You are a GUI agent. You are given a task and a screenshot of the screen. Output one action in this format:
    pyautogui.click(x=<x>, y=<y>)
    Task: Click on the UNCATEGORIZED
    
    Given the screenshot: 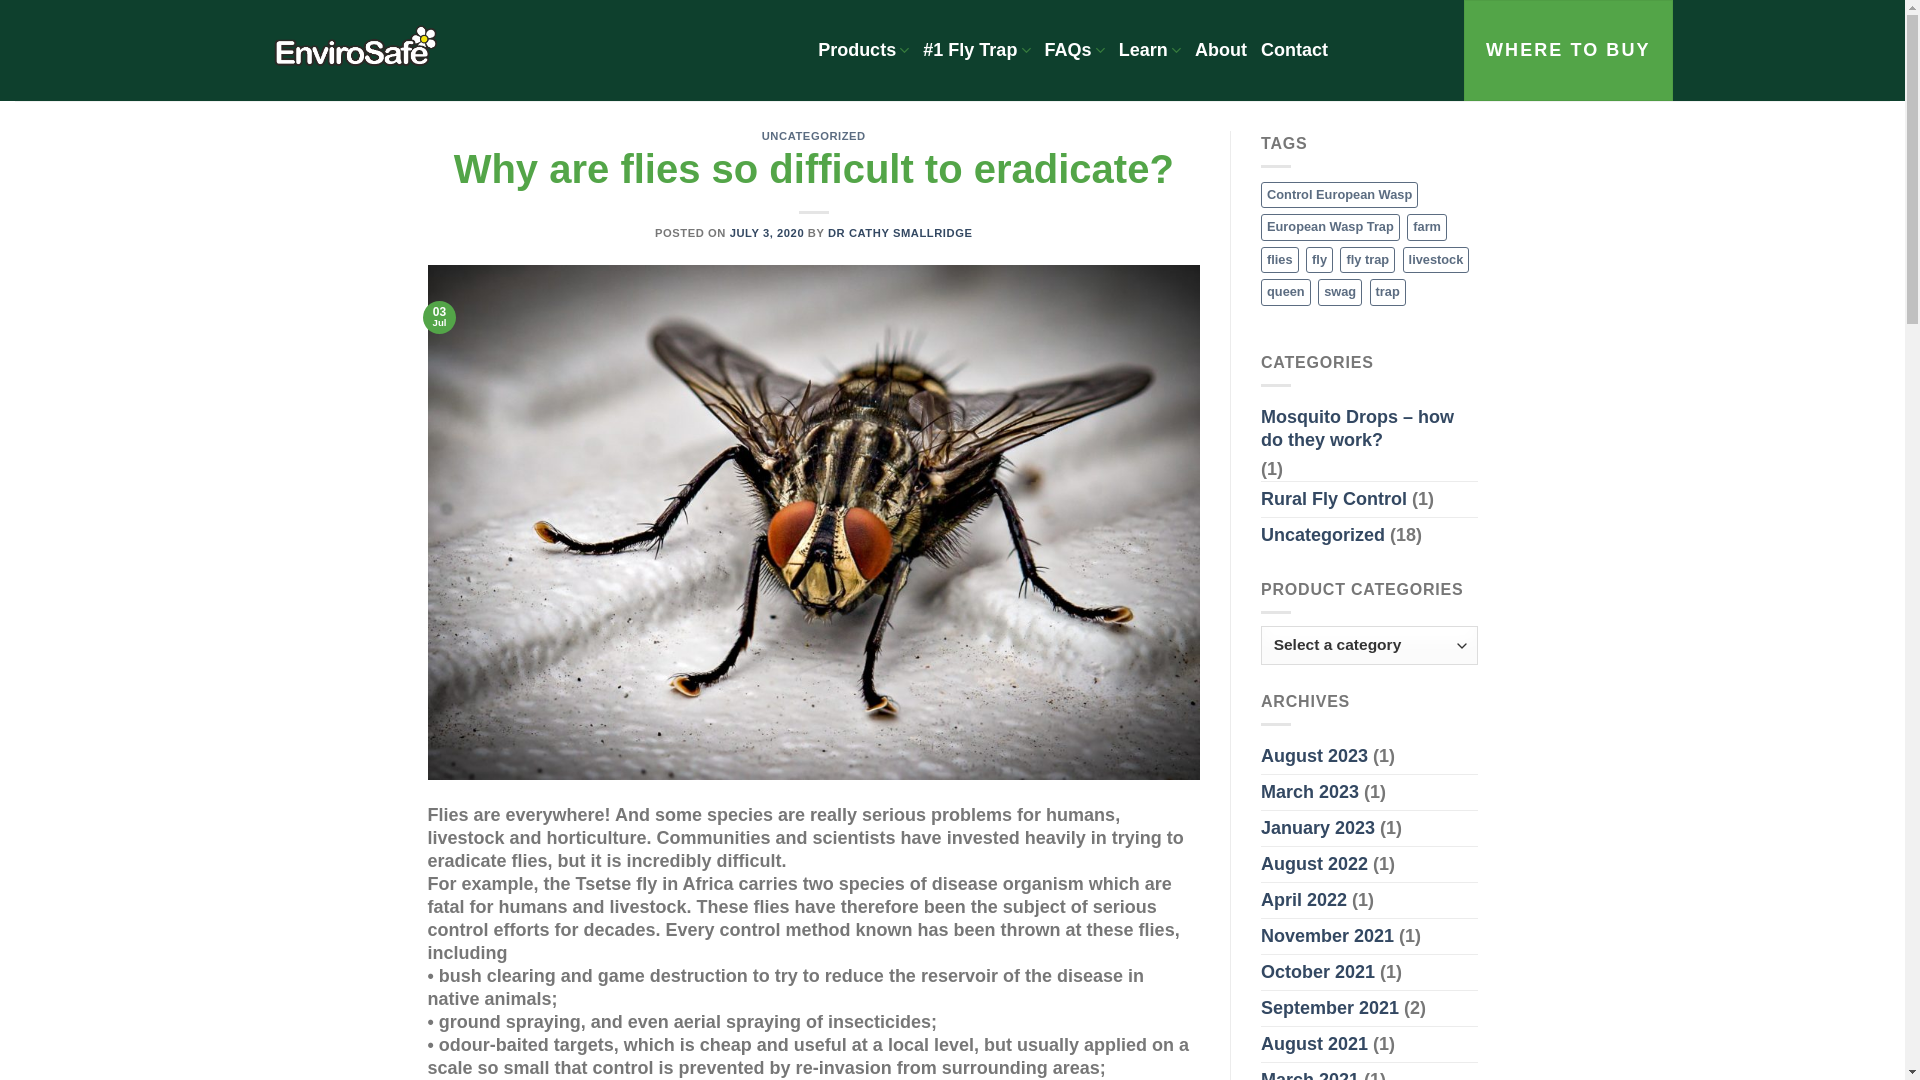 What is the action you would take?
    pyautogui.click(x=814, y=136)
    